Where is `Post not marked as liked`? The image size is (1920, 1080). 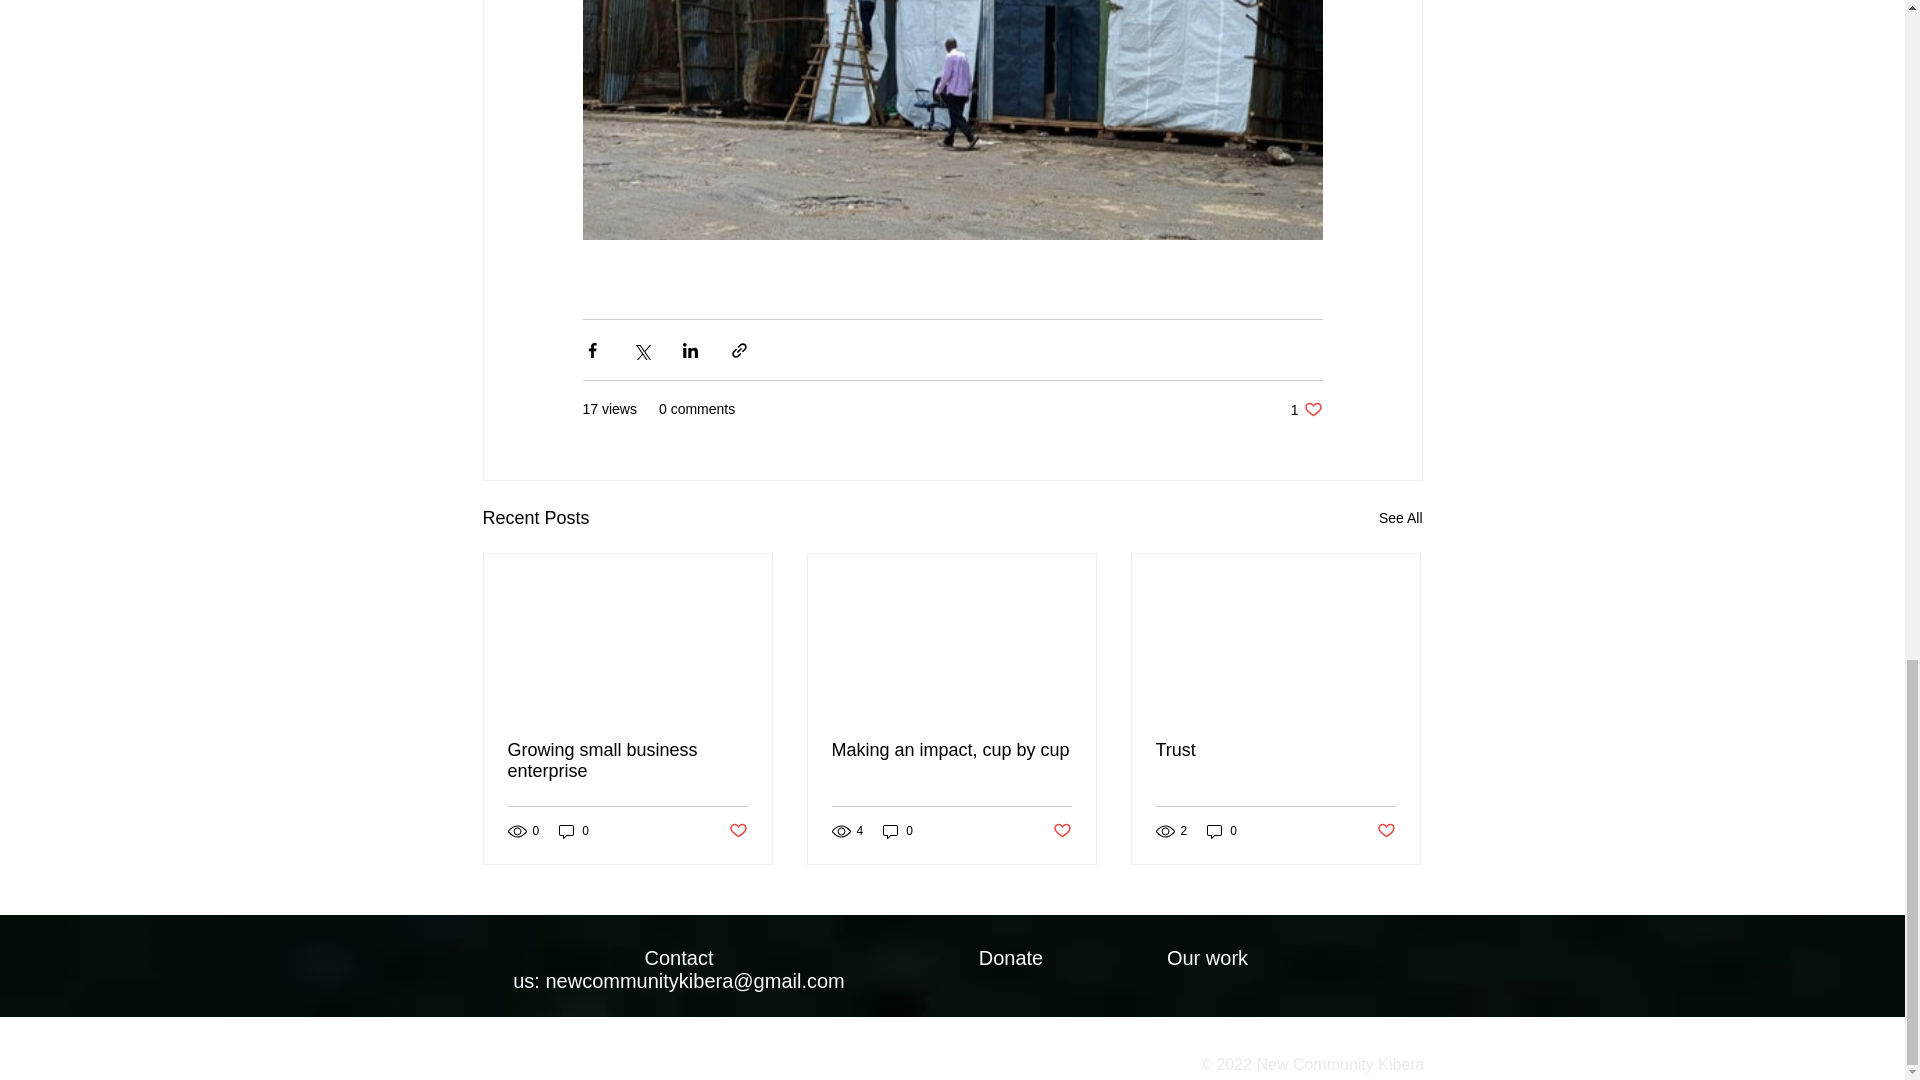 Post not marked as liked is located at coordinates (1062, 831).